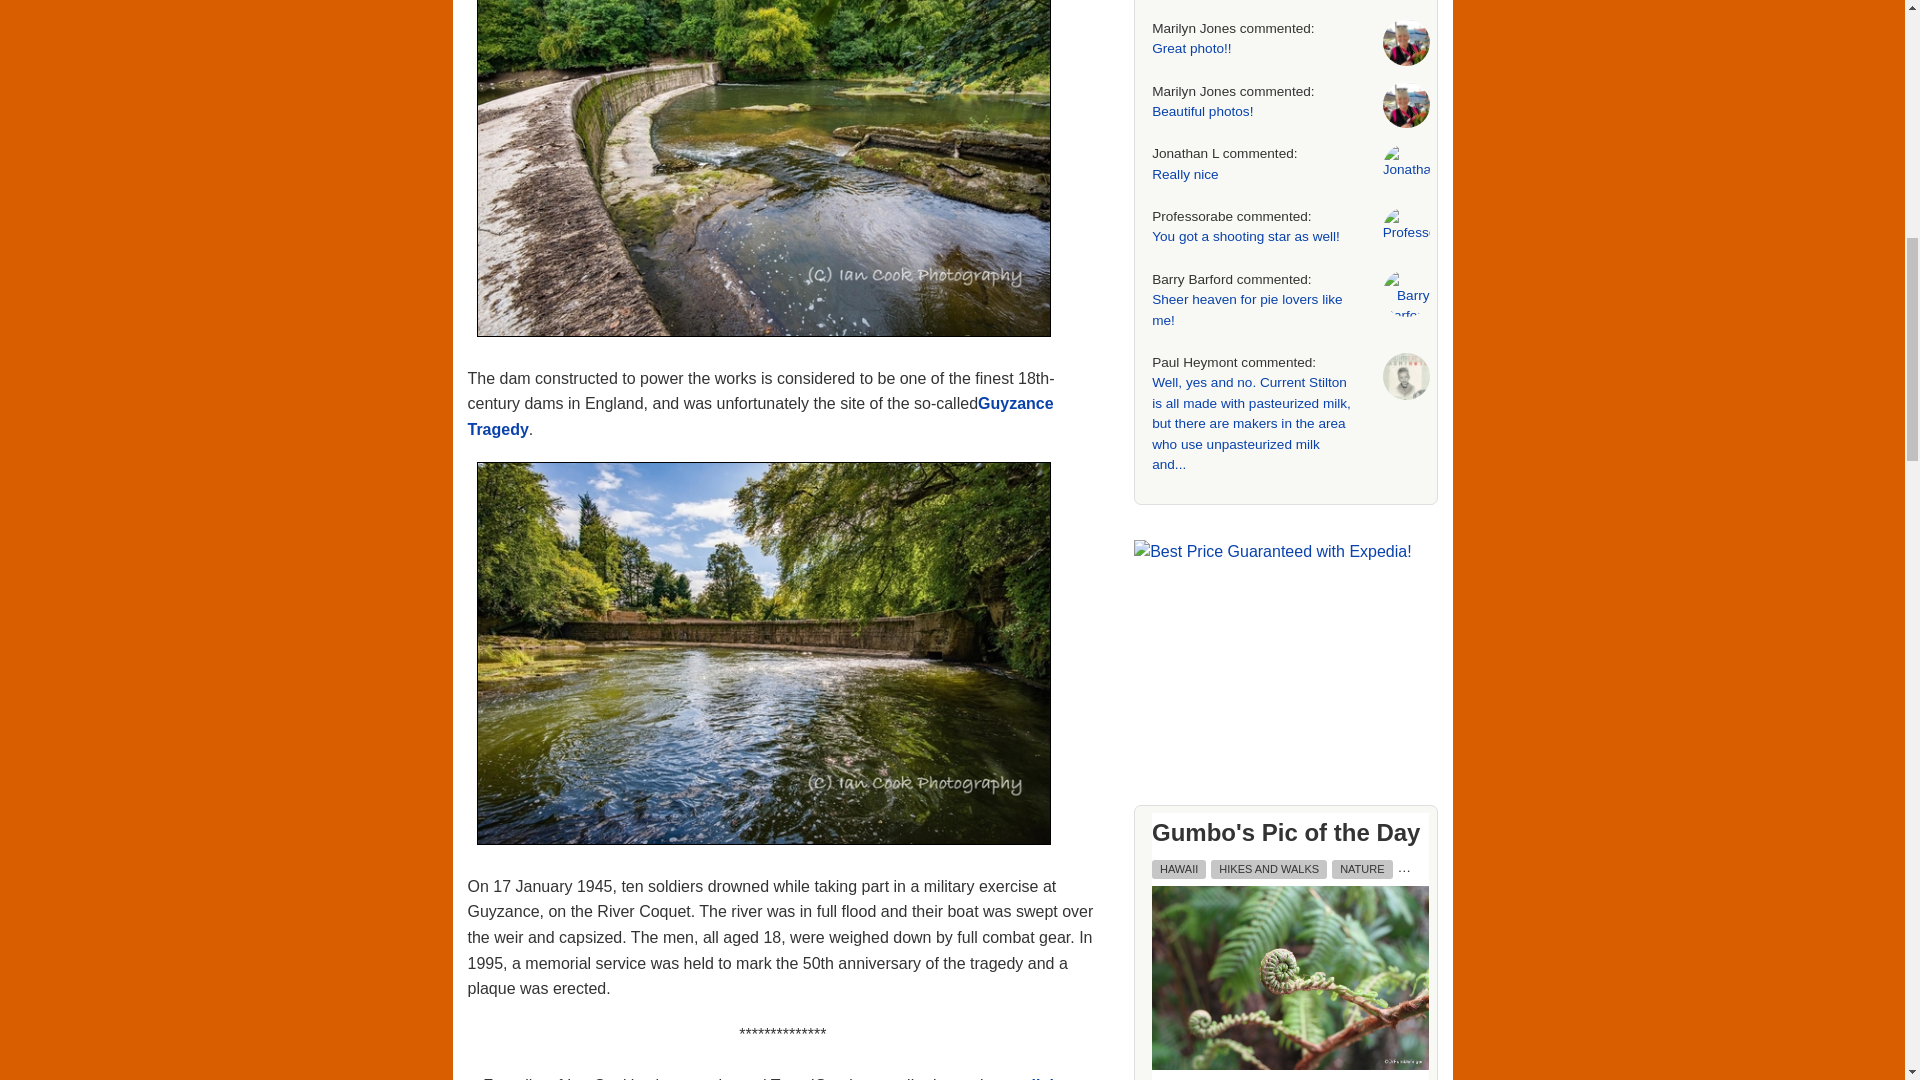 The image size is (1920, 1080). I want to click on guyz 3, so click(764, 653).